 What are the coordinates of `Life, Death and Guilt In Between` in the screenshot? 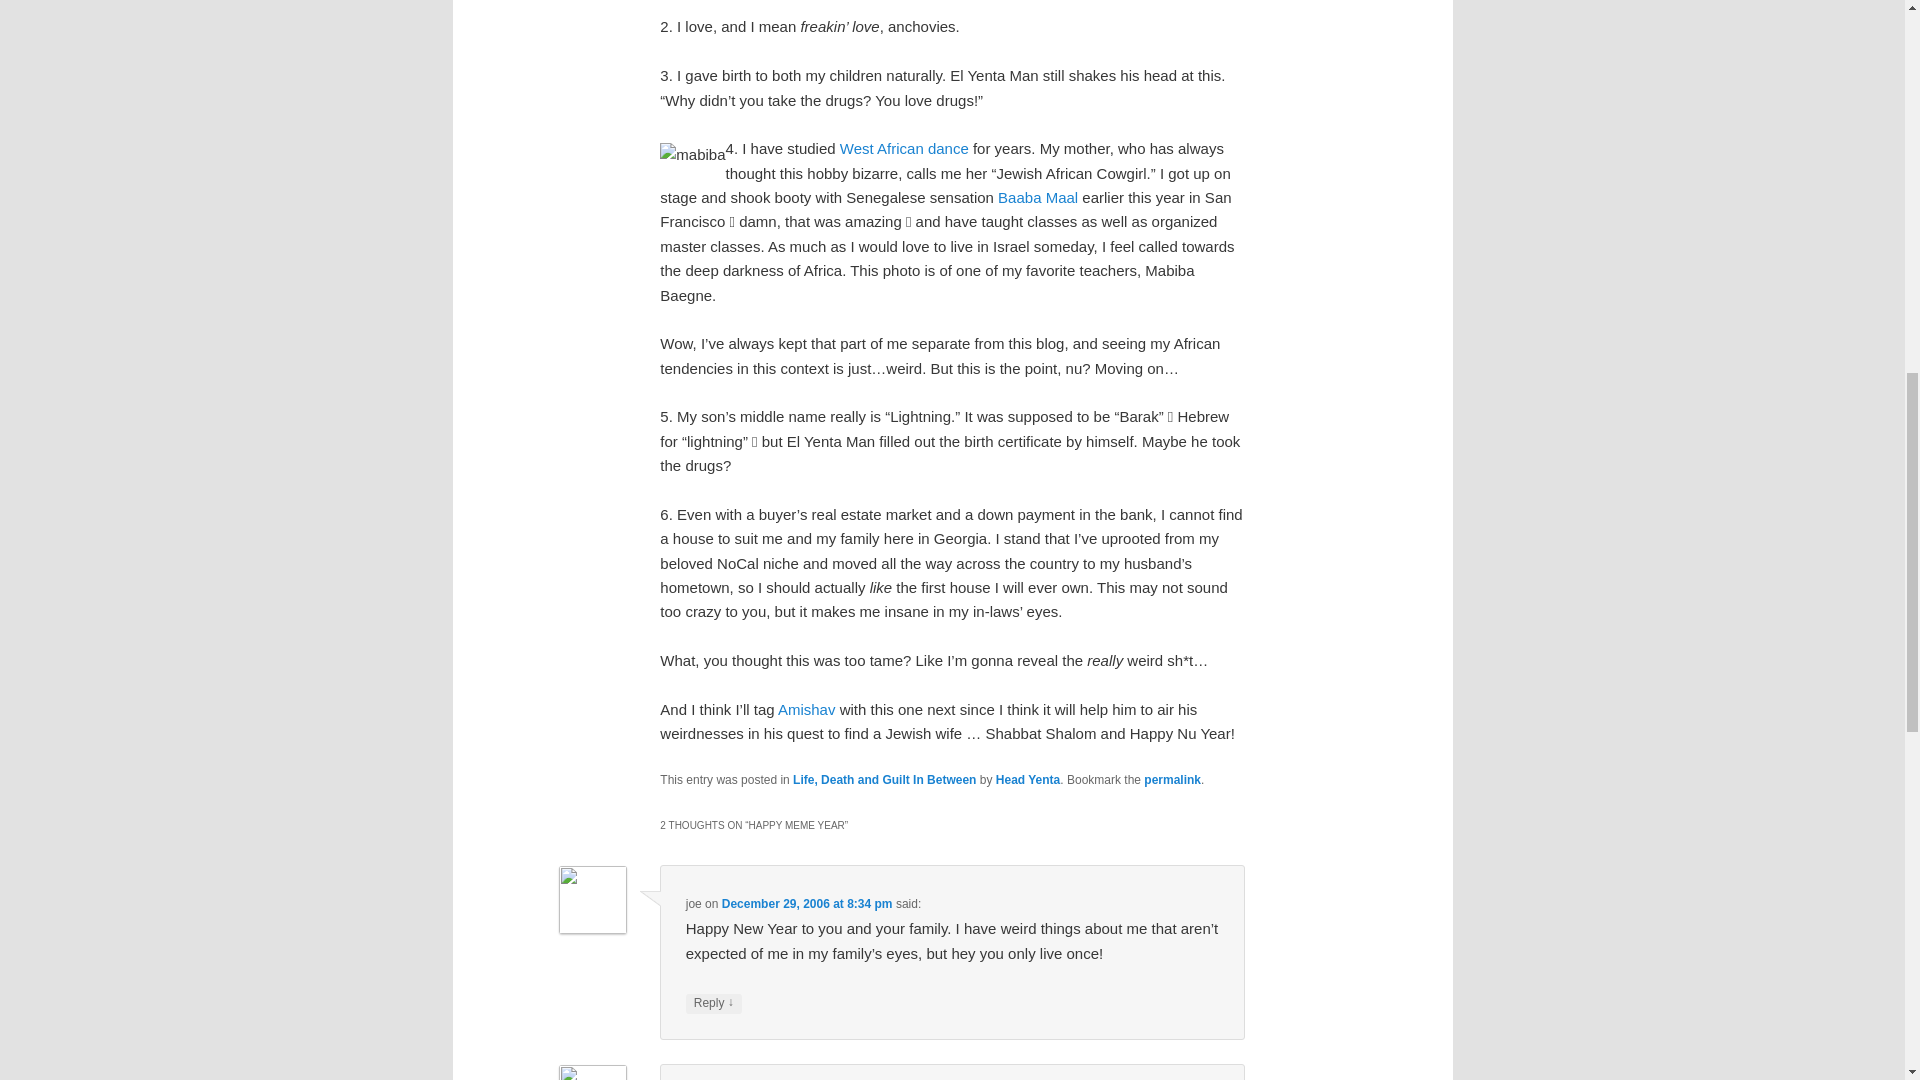 It's located at (884, 780).